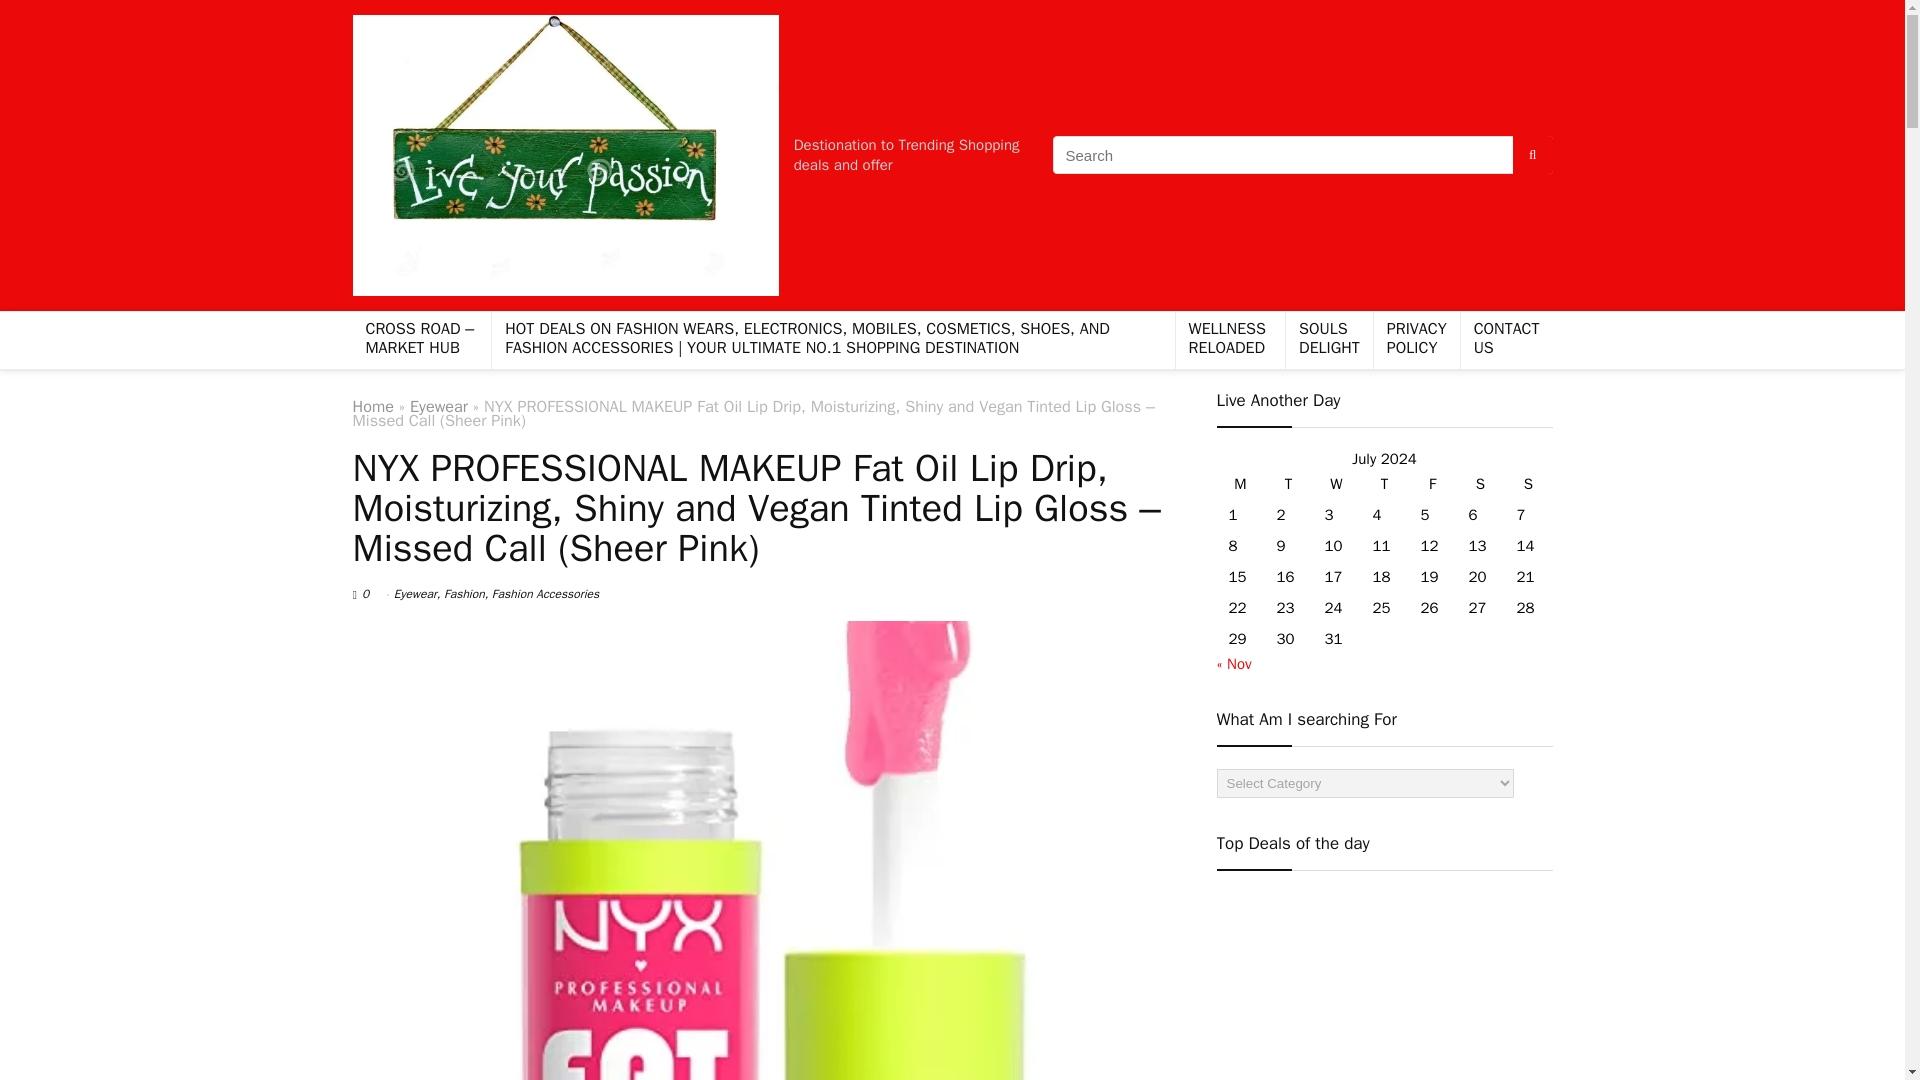 The width and height of the screenshot is (1920, 1080). What do you see at coordinates (1383, 484) in the screenshot?
I see `Thursday` at bounding box center [1383, 484].